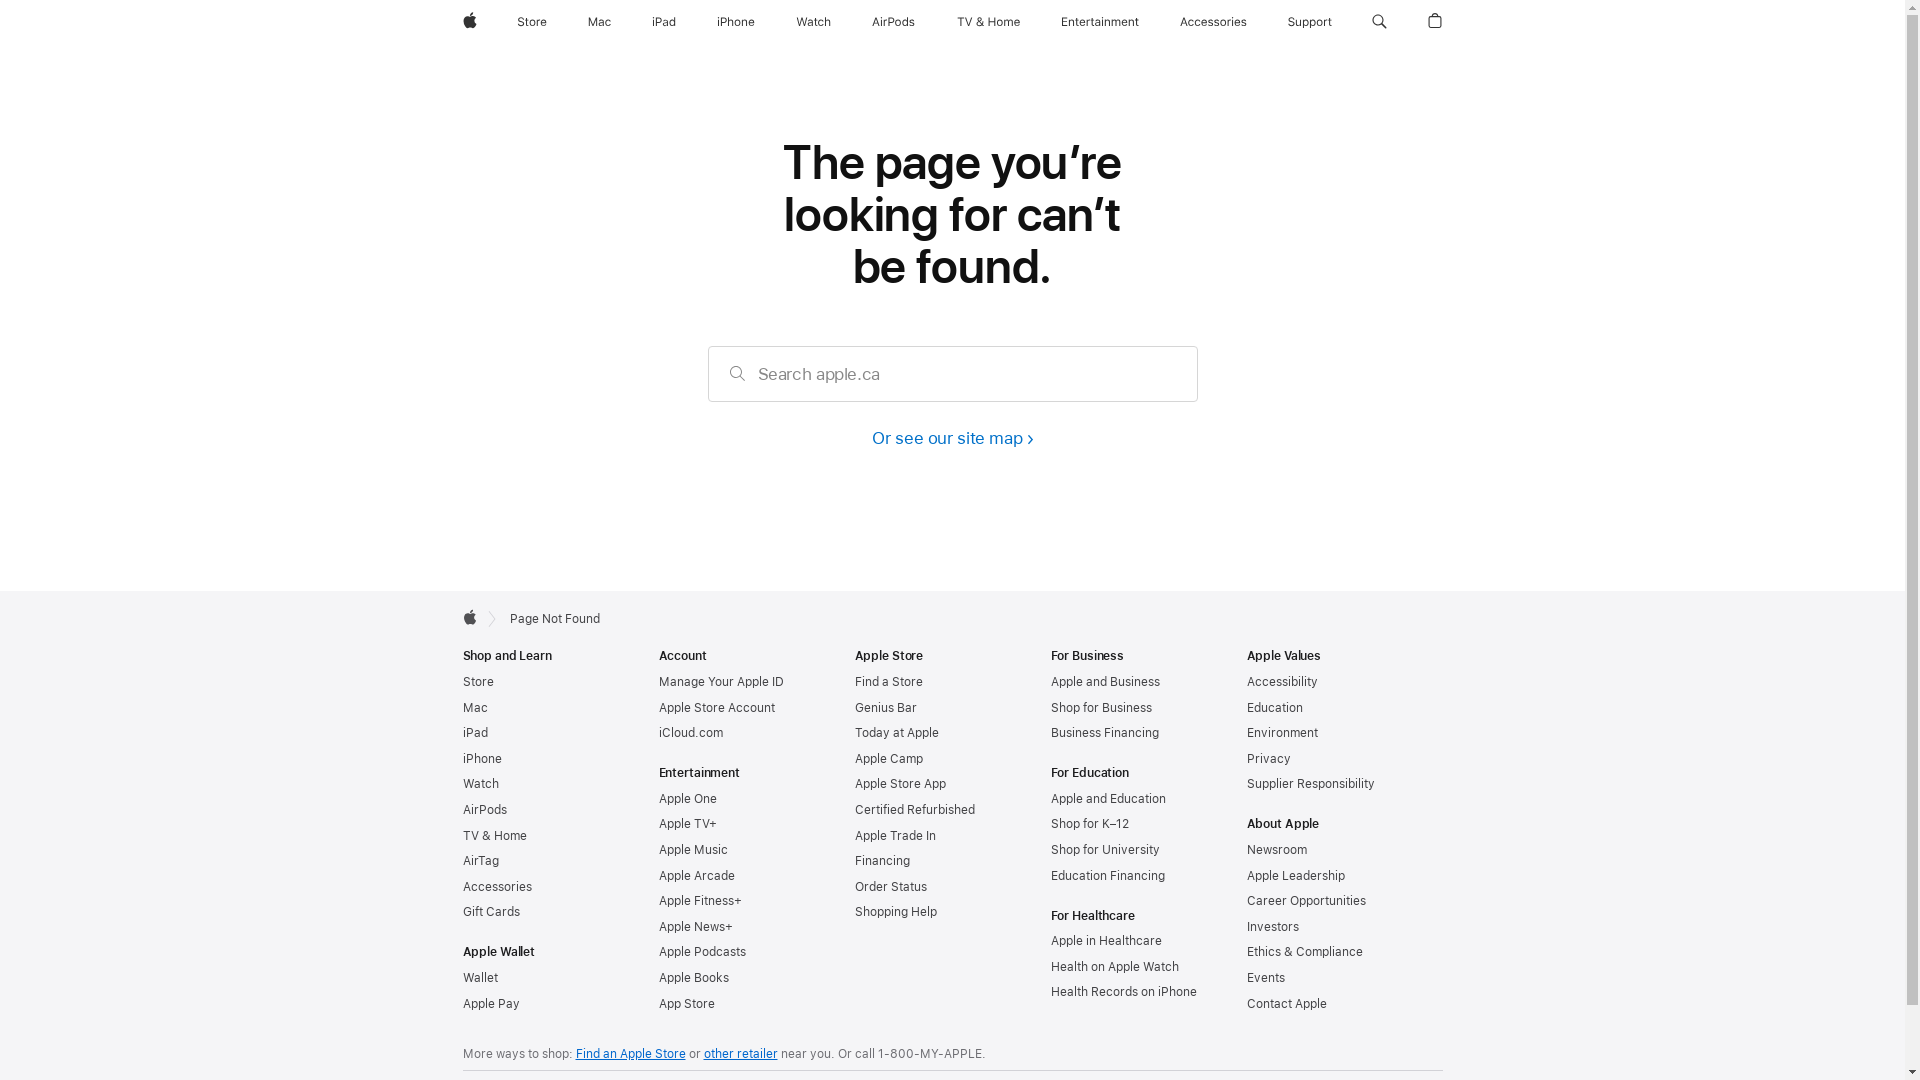 Image resolution: width=1920 pixels, height=1080 pixels. I want to click on Apple Books, so click(693, 978).